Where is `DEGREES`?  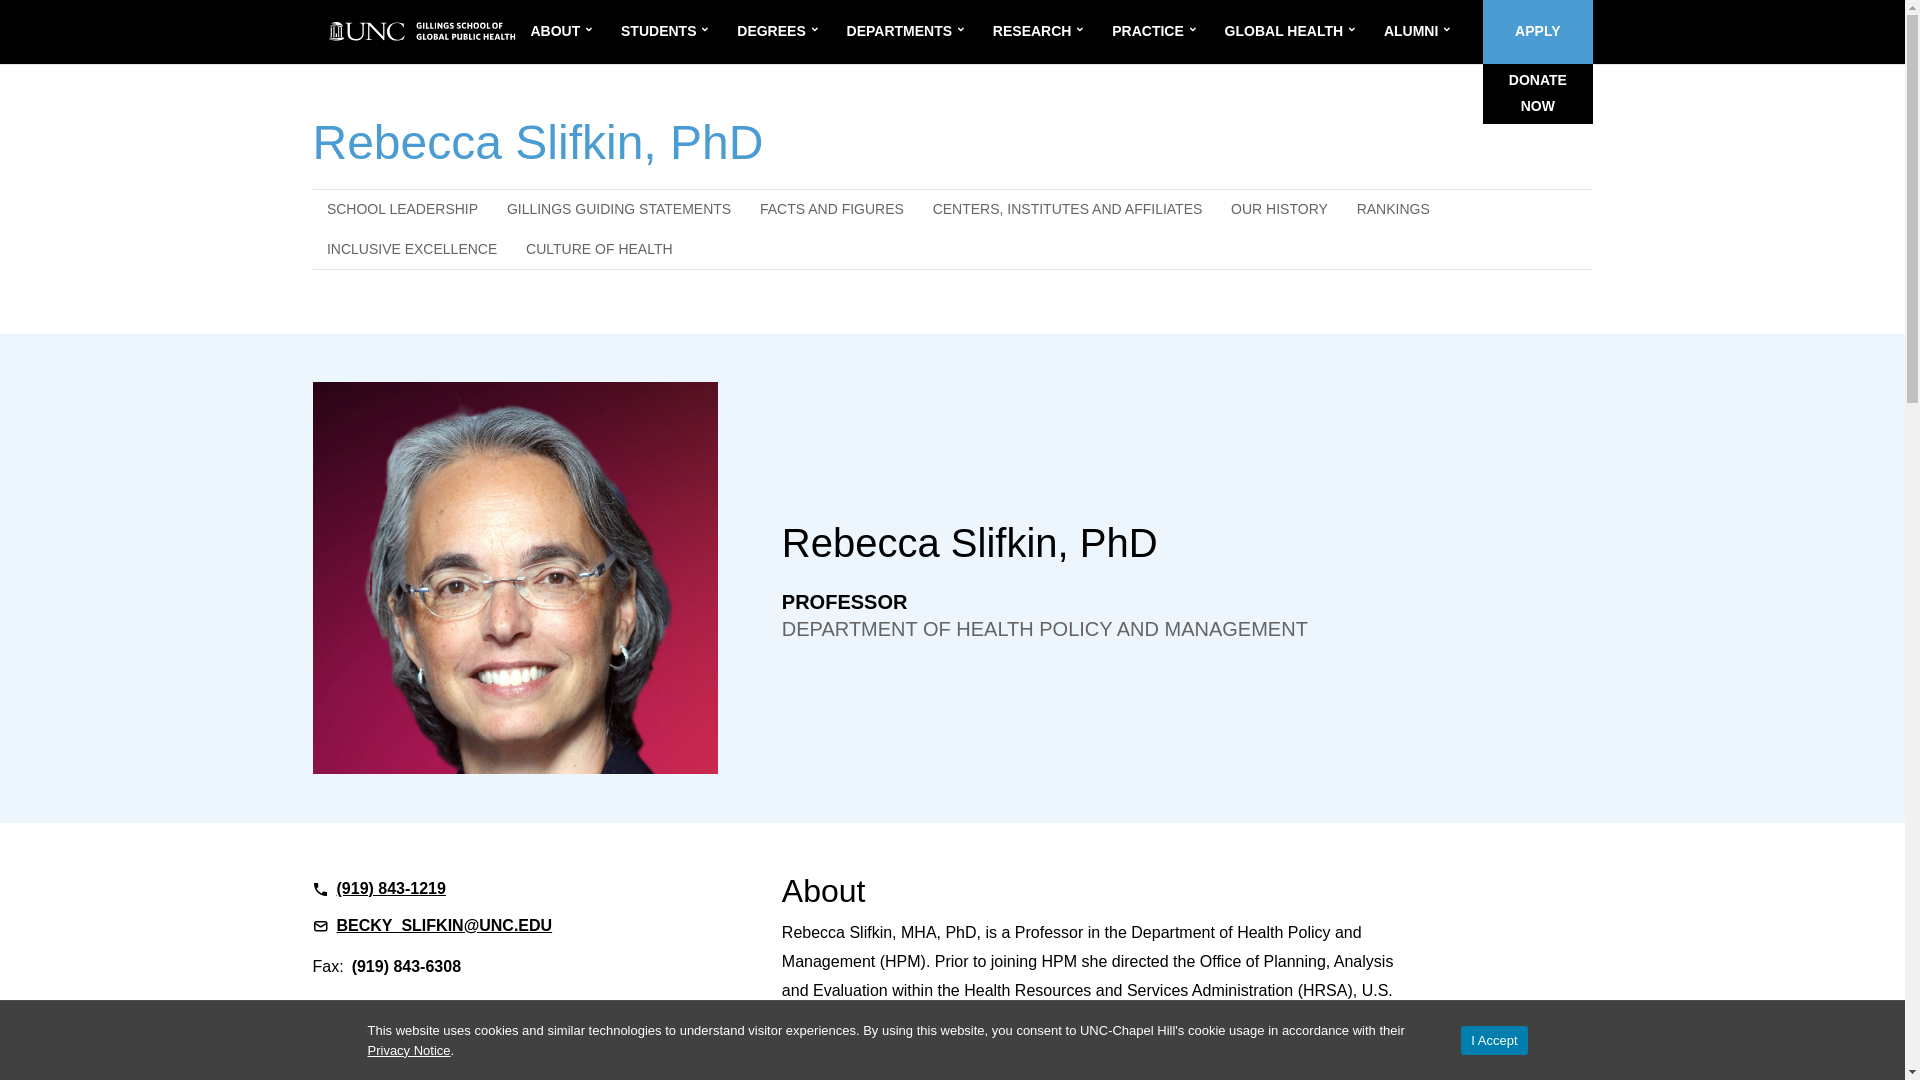 DEGREES is located at coordinates (766, 31).